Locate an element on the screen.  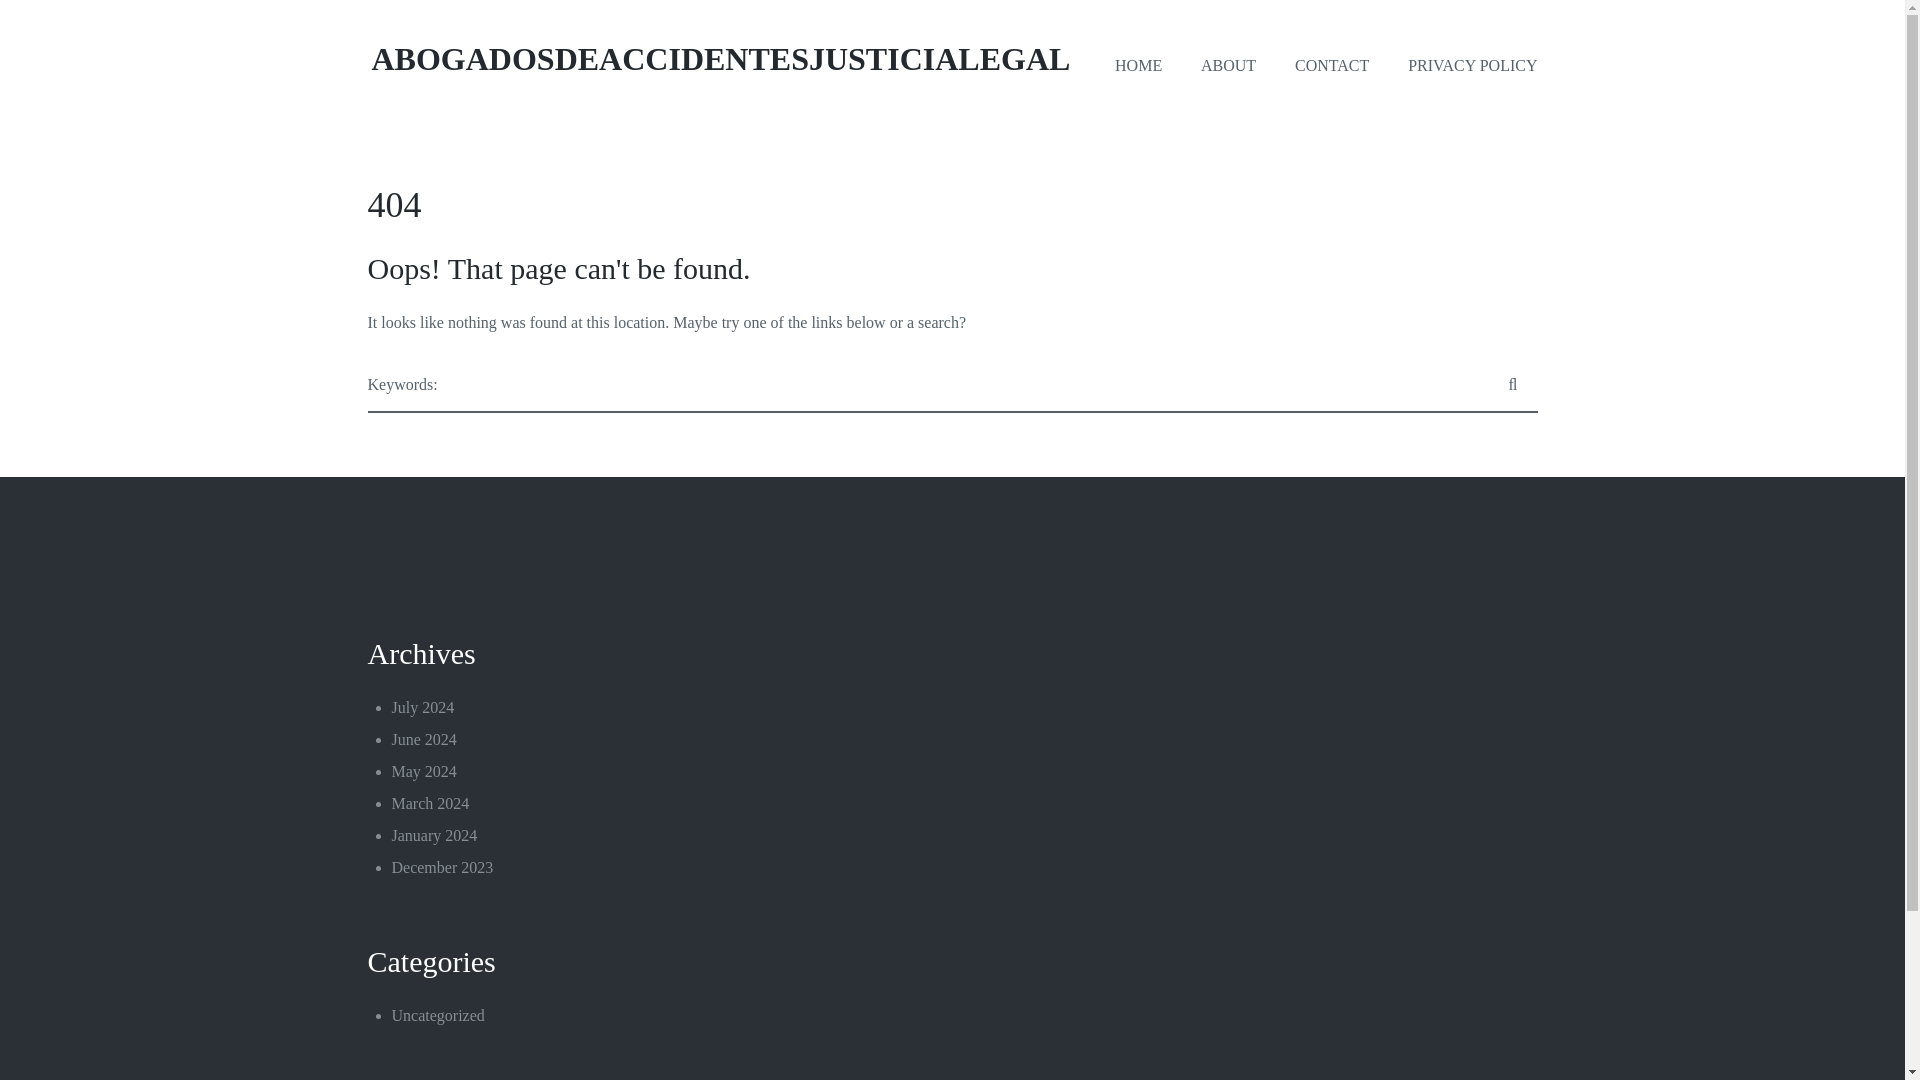
abogadosdeaccidentesjusticialegal is located at coordinates (720, 58).